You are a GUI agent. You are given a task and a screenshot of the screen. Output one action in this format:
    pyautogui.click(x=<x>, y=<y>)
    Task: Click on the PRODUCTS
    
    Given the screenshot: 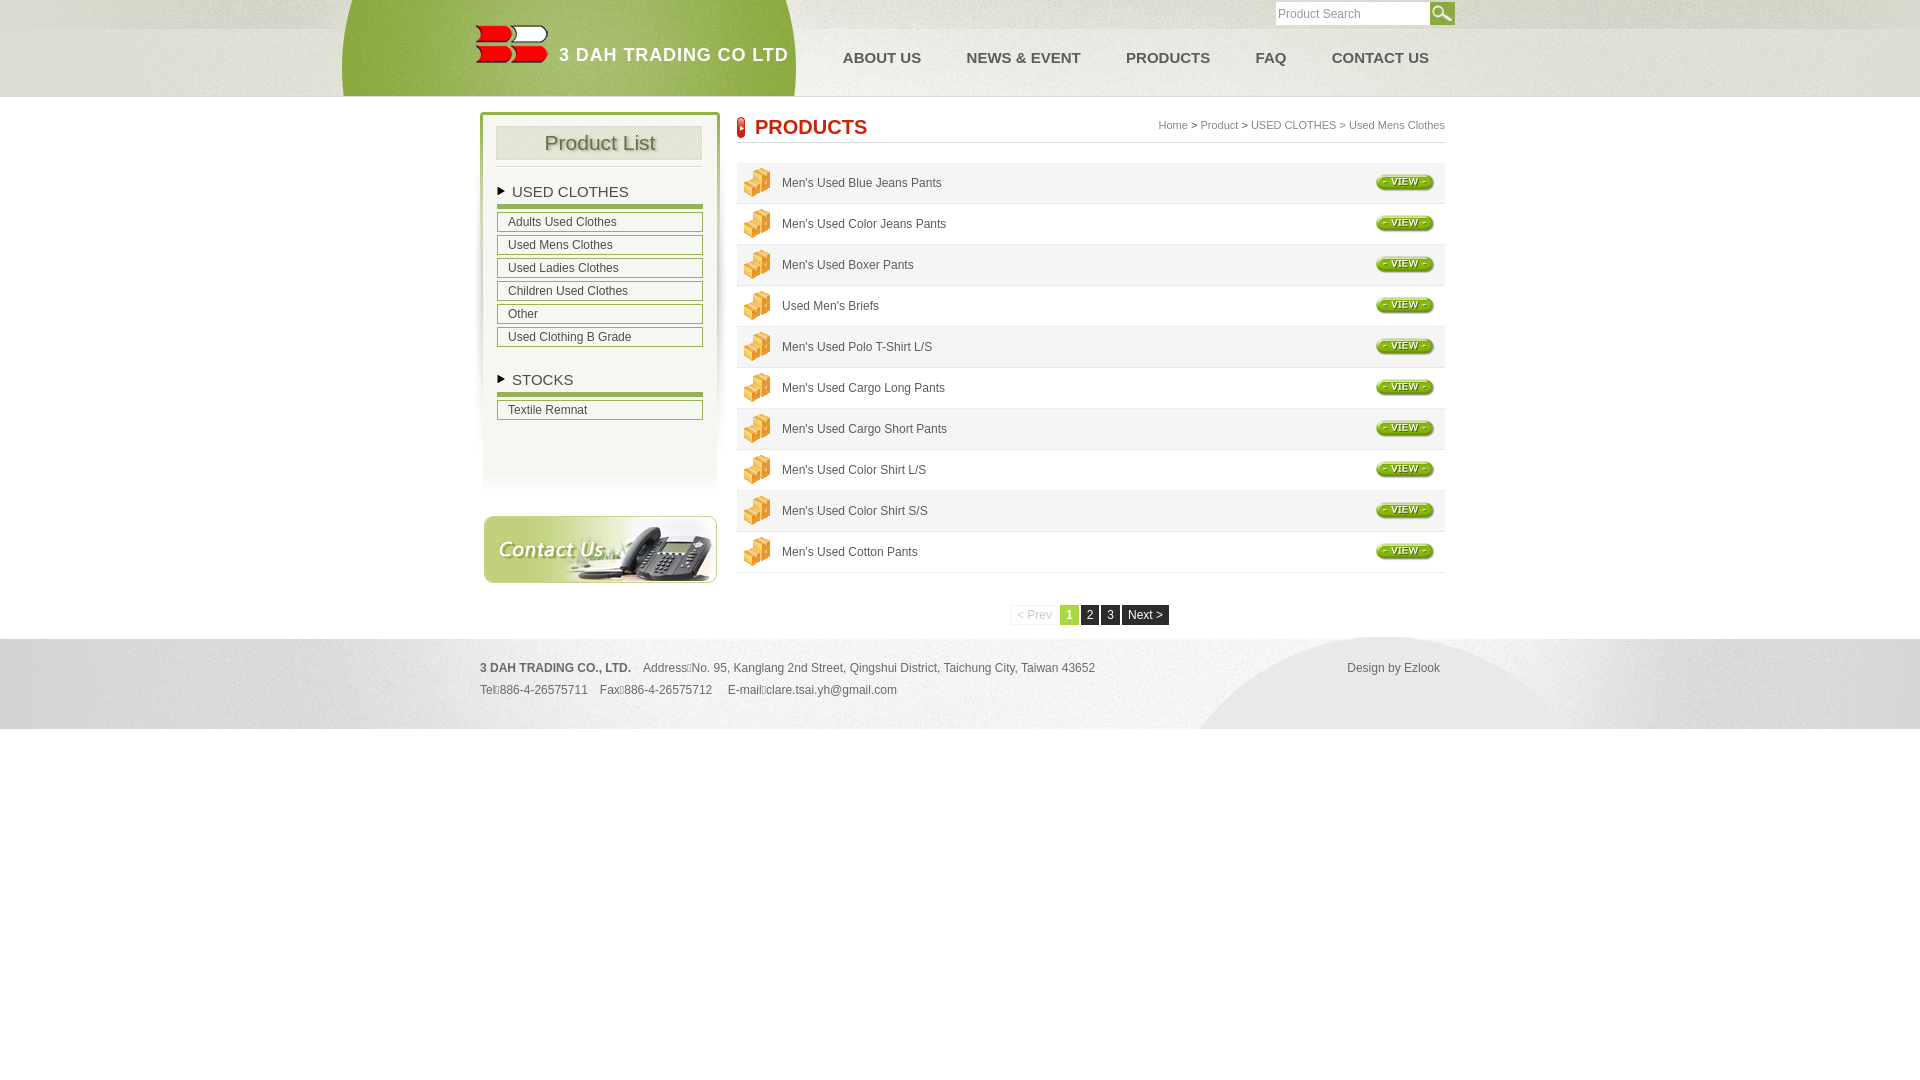 What is the action you would take?
    pyautogui.click(x=1168, y=58)
    